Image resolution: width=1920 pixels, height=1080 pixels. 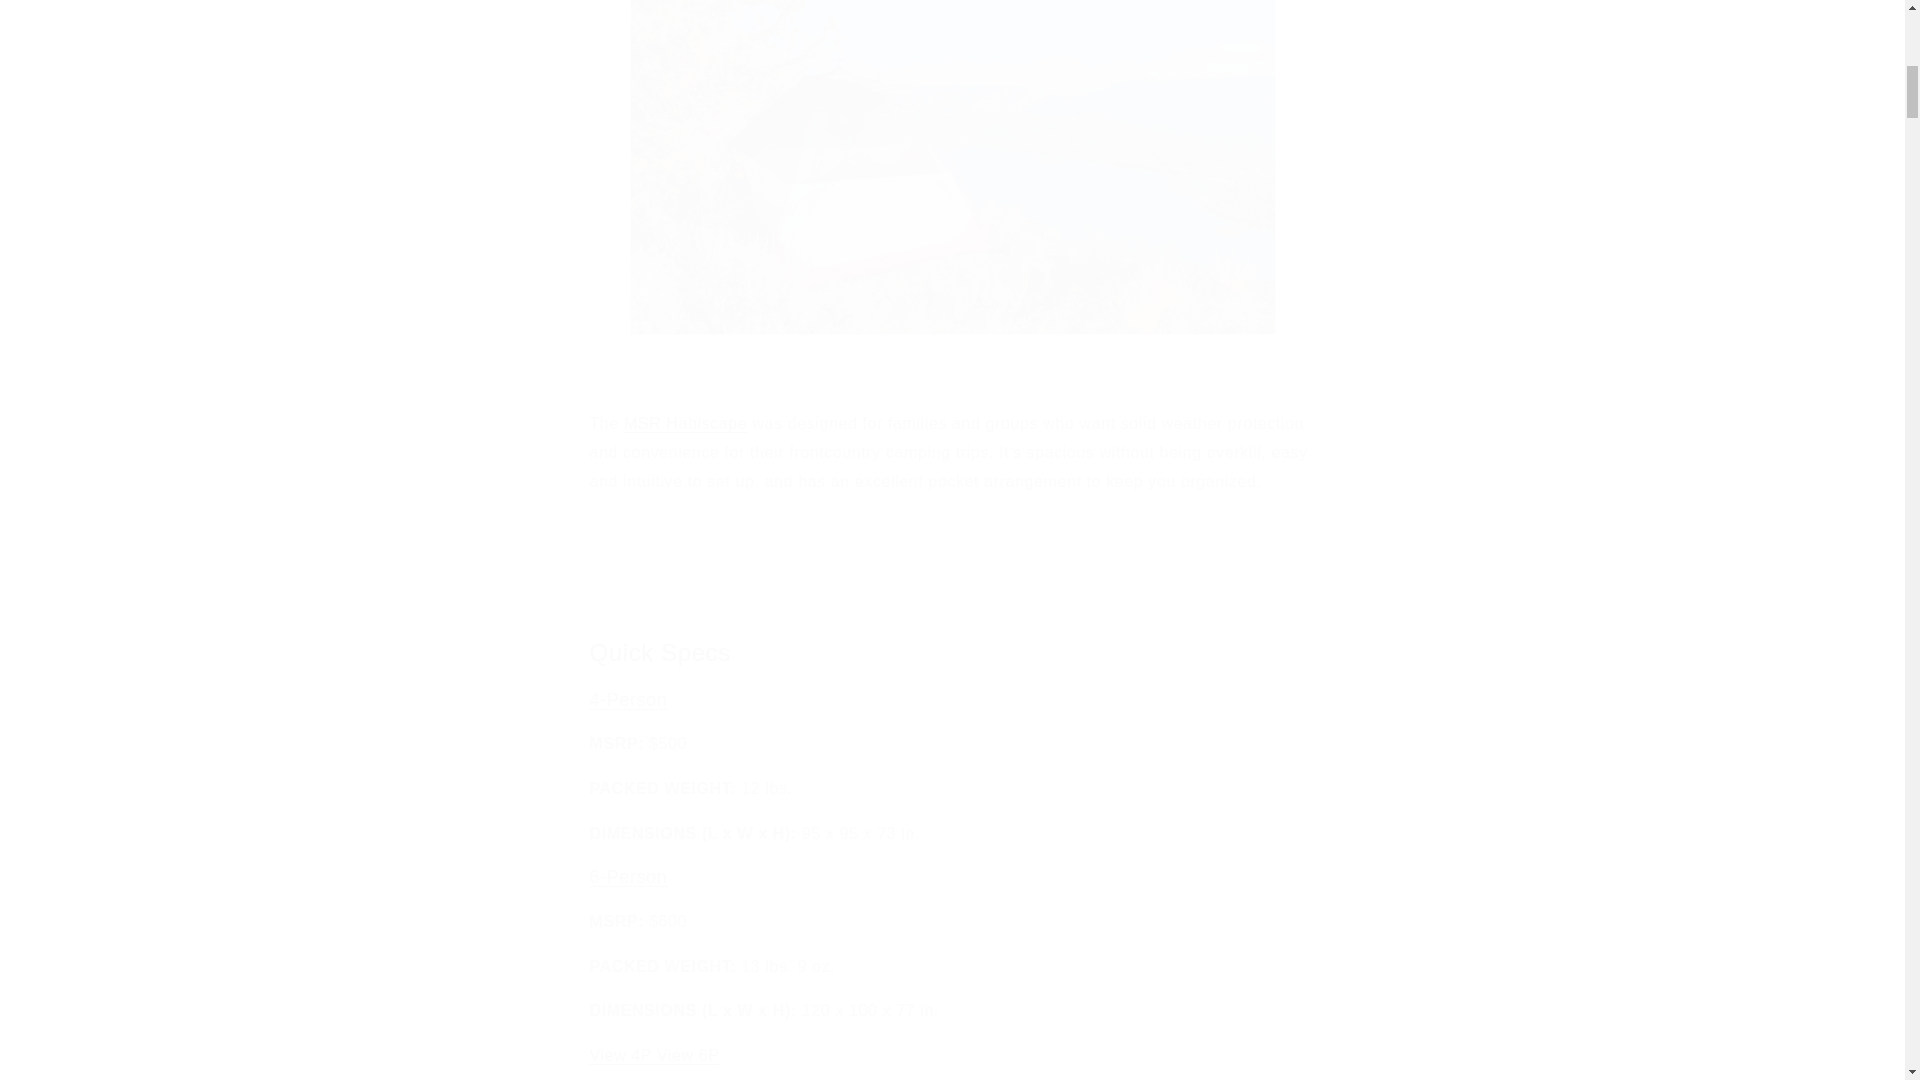 What do you see at coordinates (622, 1054) in the screenshot?
I see `View 4P` at bounding box center [622, 1054].